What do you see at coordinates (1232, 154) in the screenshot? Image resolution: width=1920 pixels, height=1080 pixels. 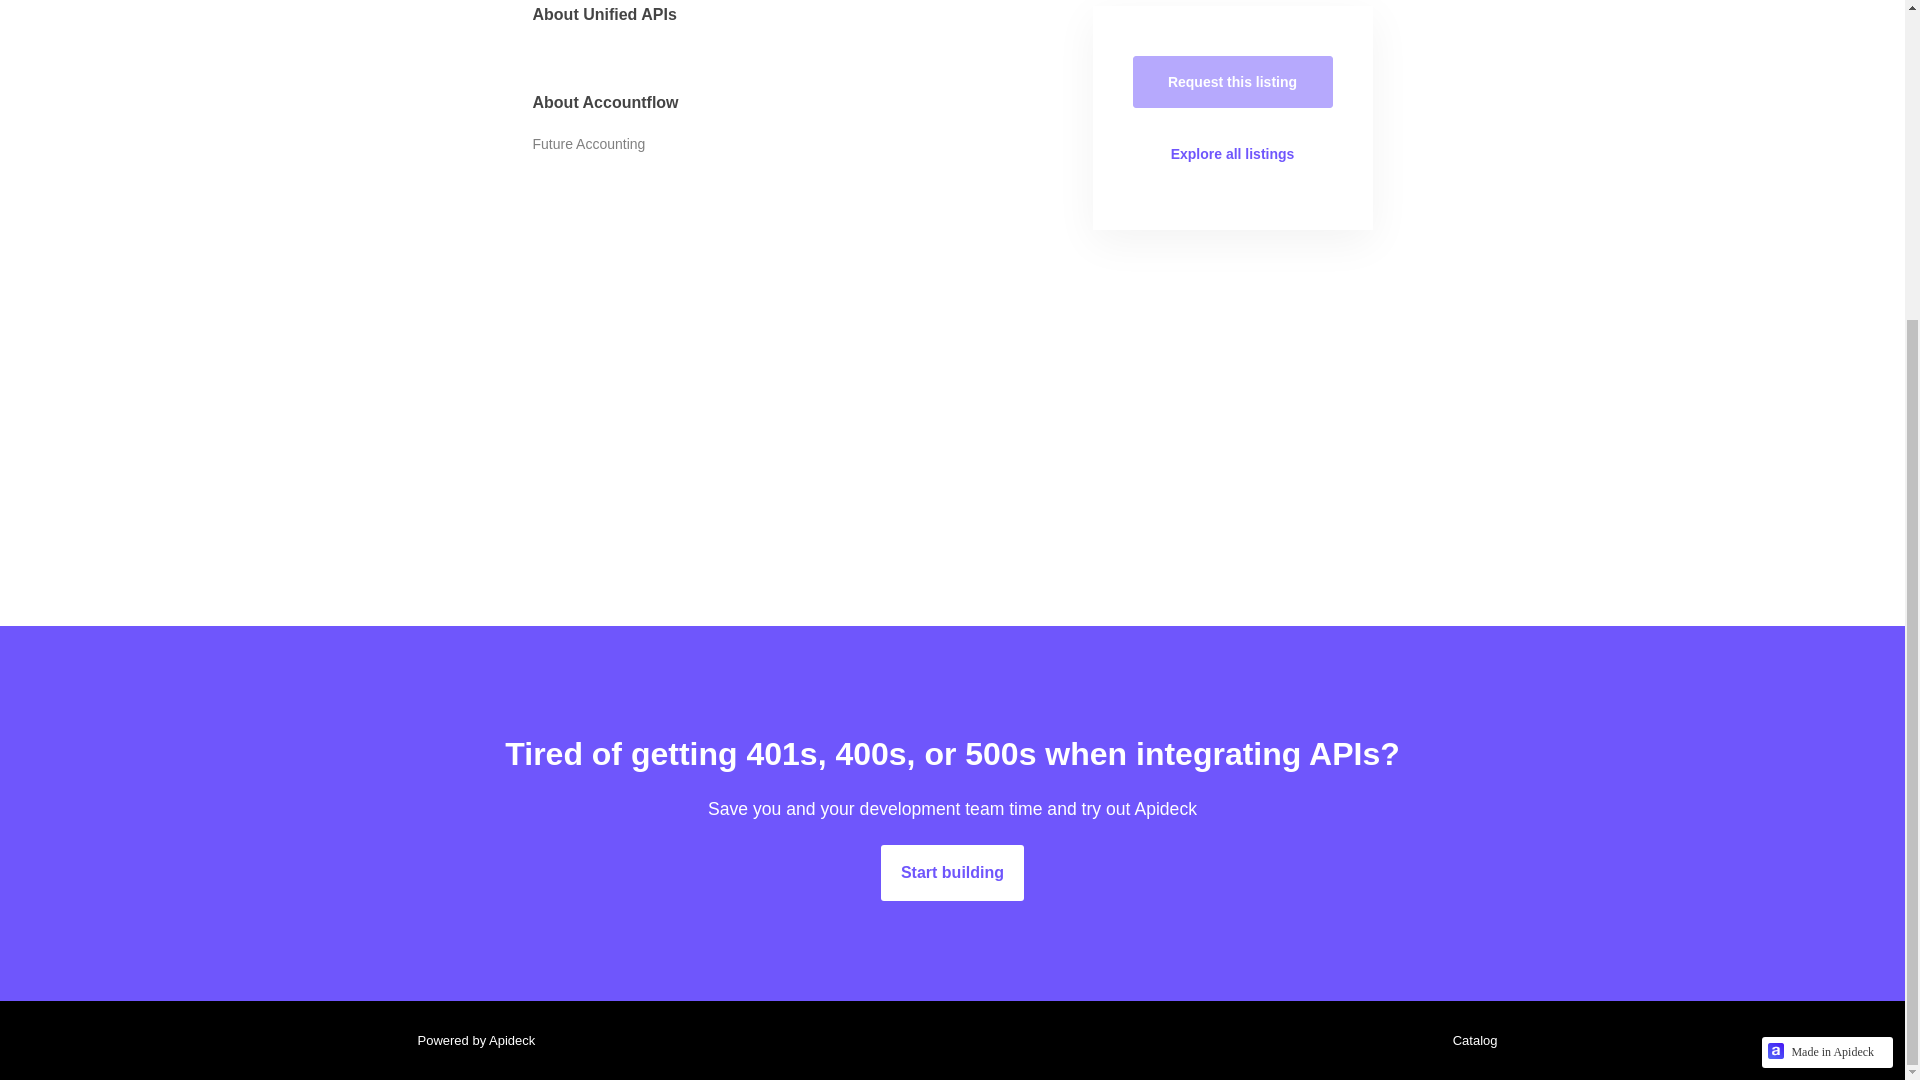 I see `Explore all listings` at bounding box center [1232, 154].